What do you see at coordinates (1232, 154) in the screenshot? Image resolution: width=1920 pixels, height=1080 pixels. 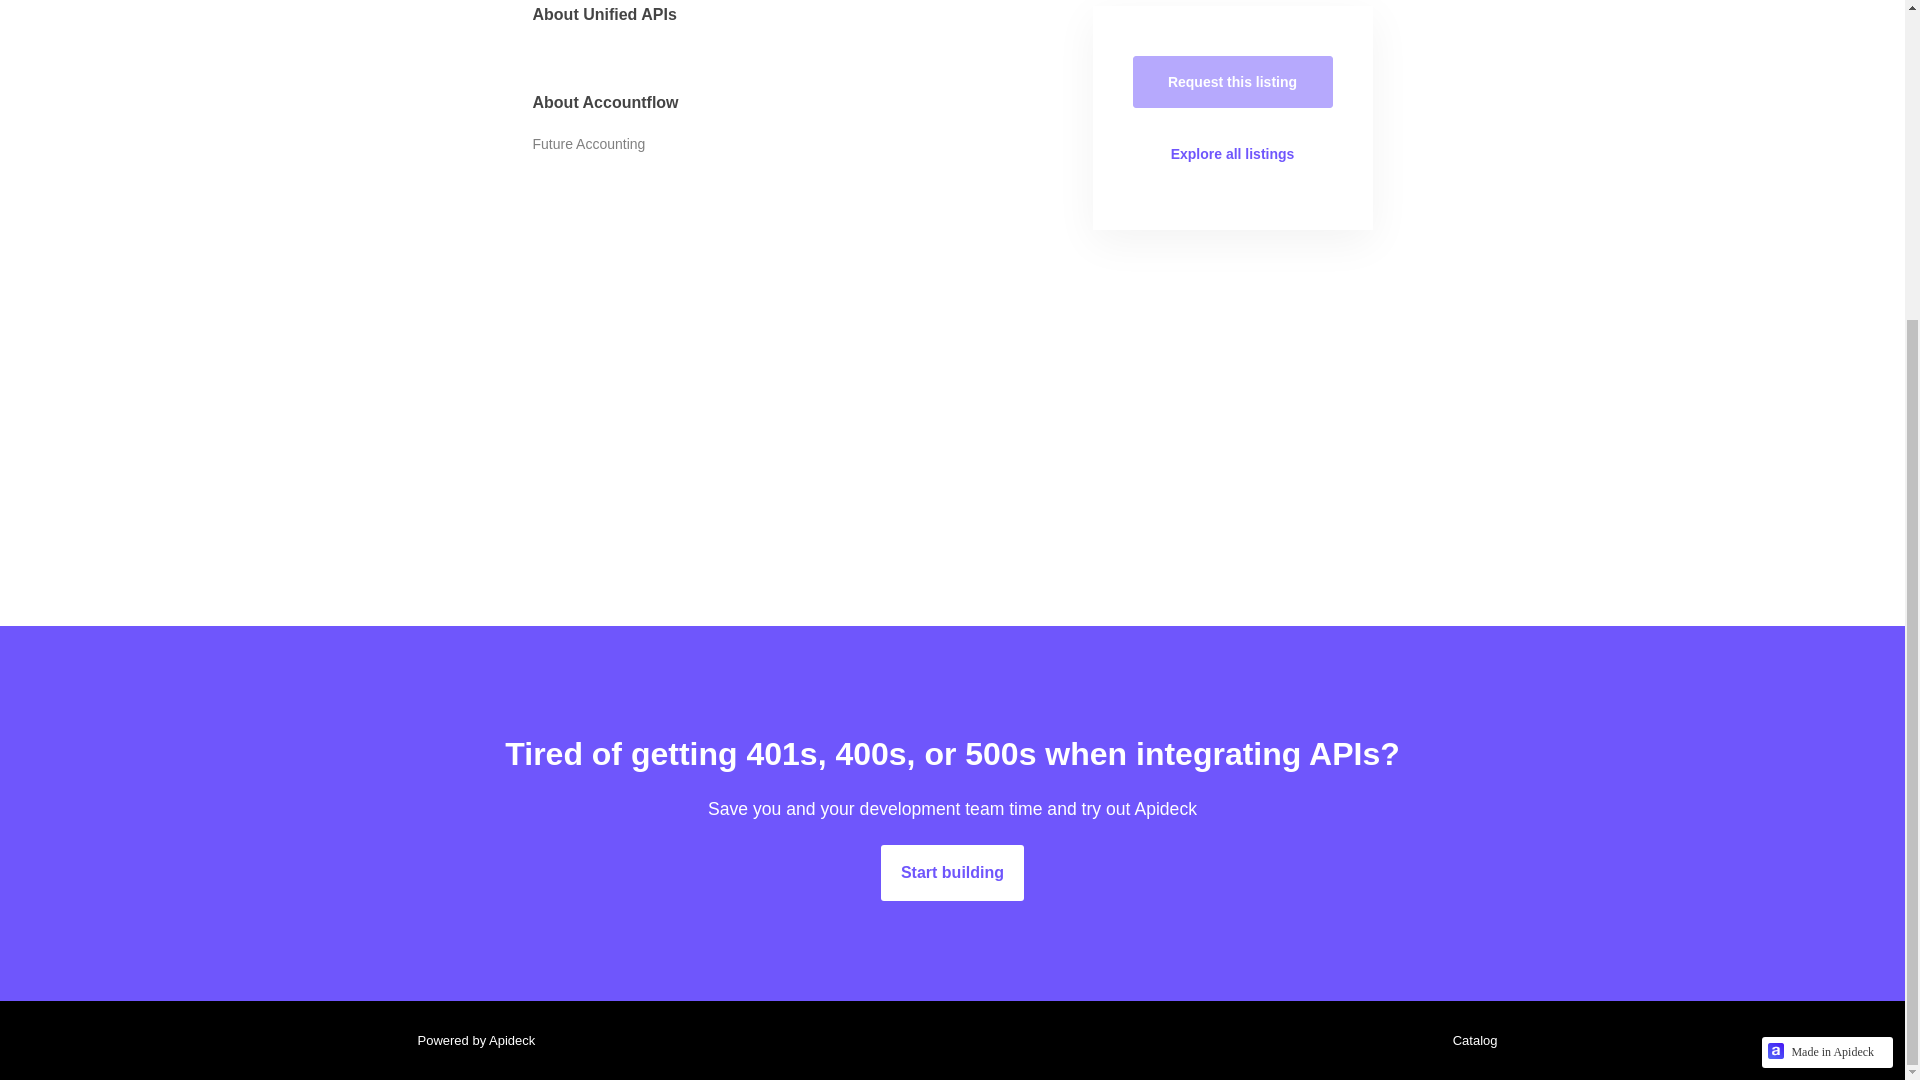 I see `Explore all listings` at bounding box center [1232, 154].